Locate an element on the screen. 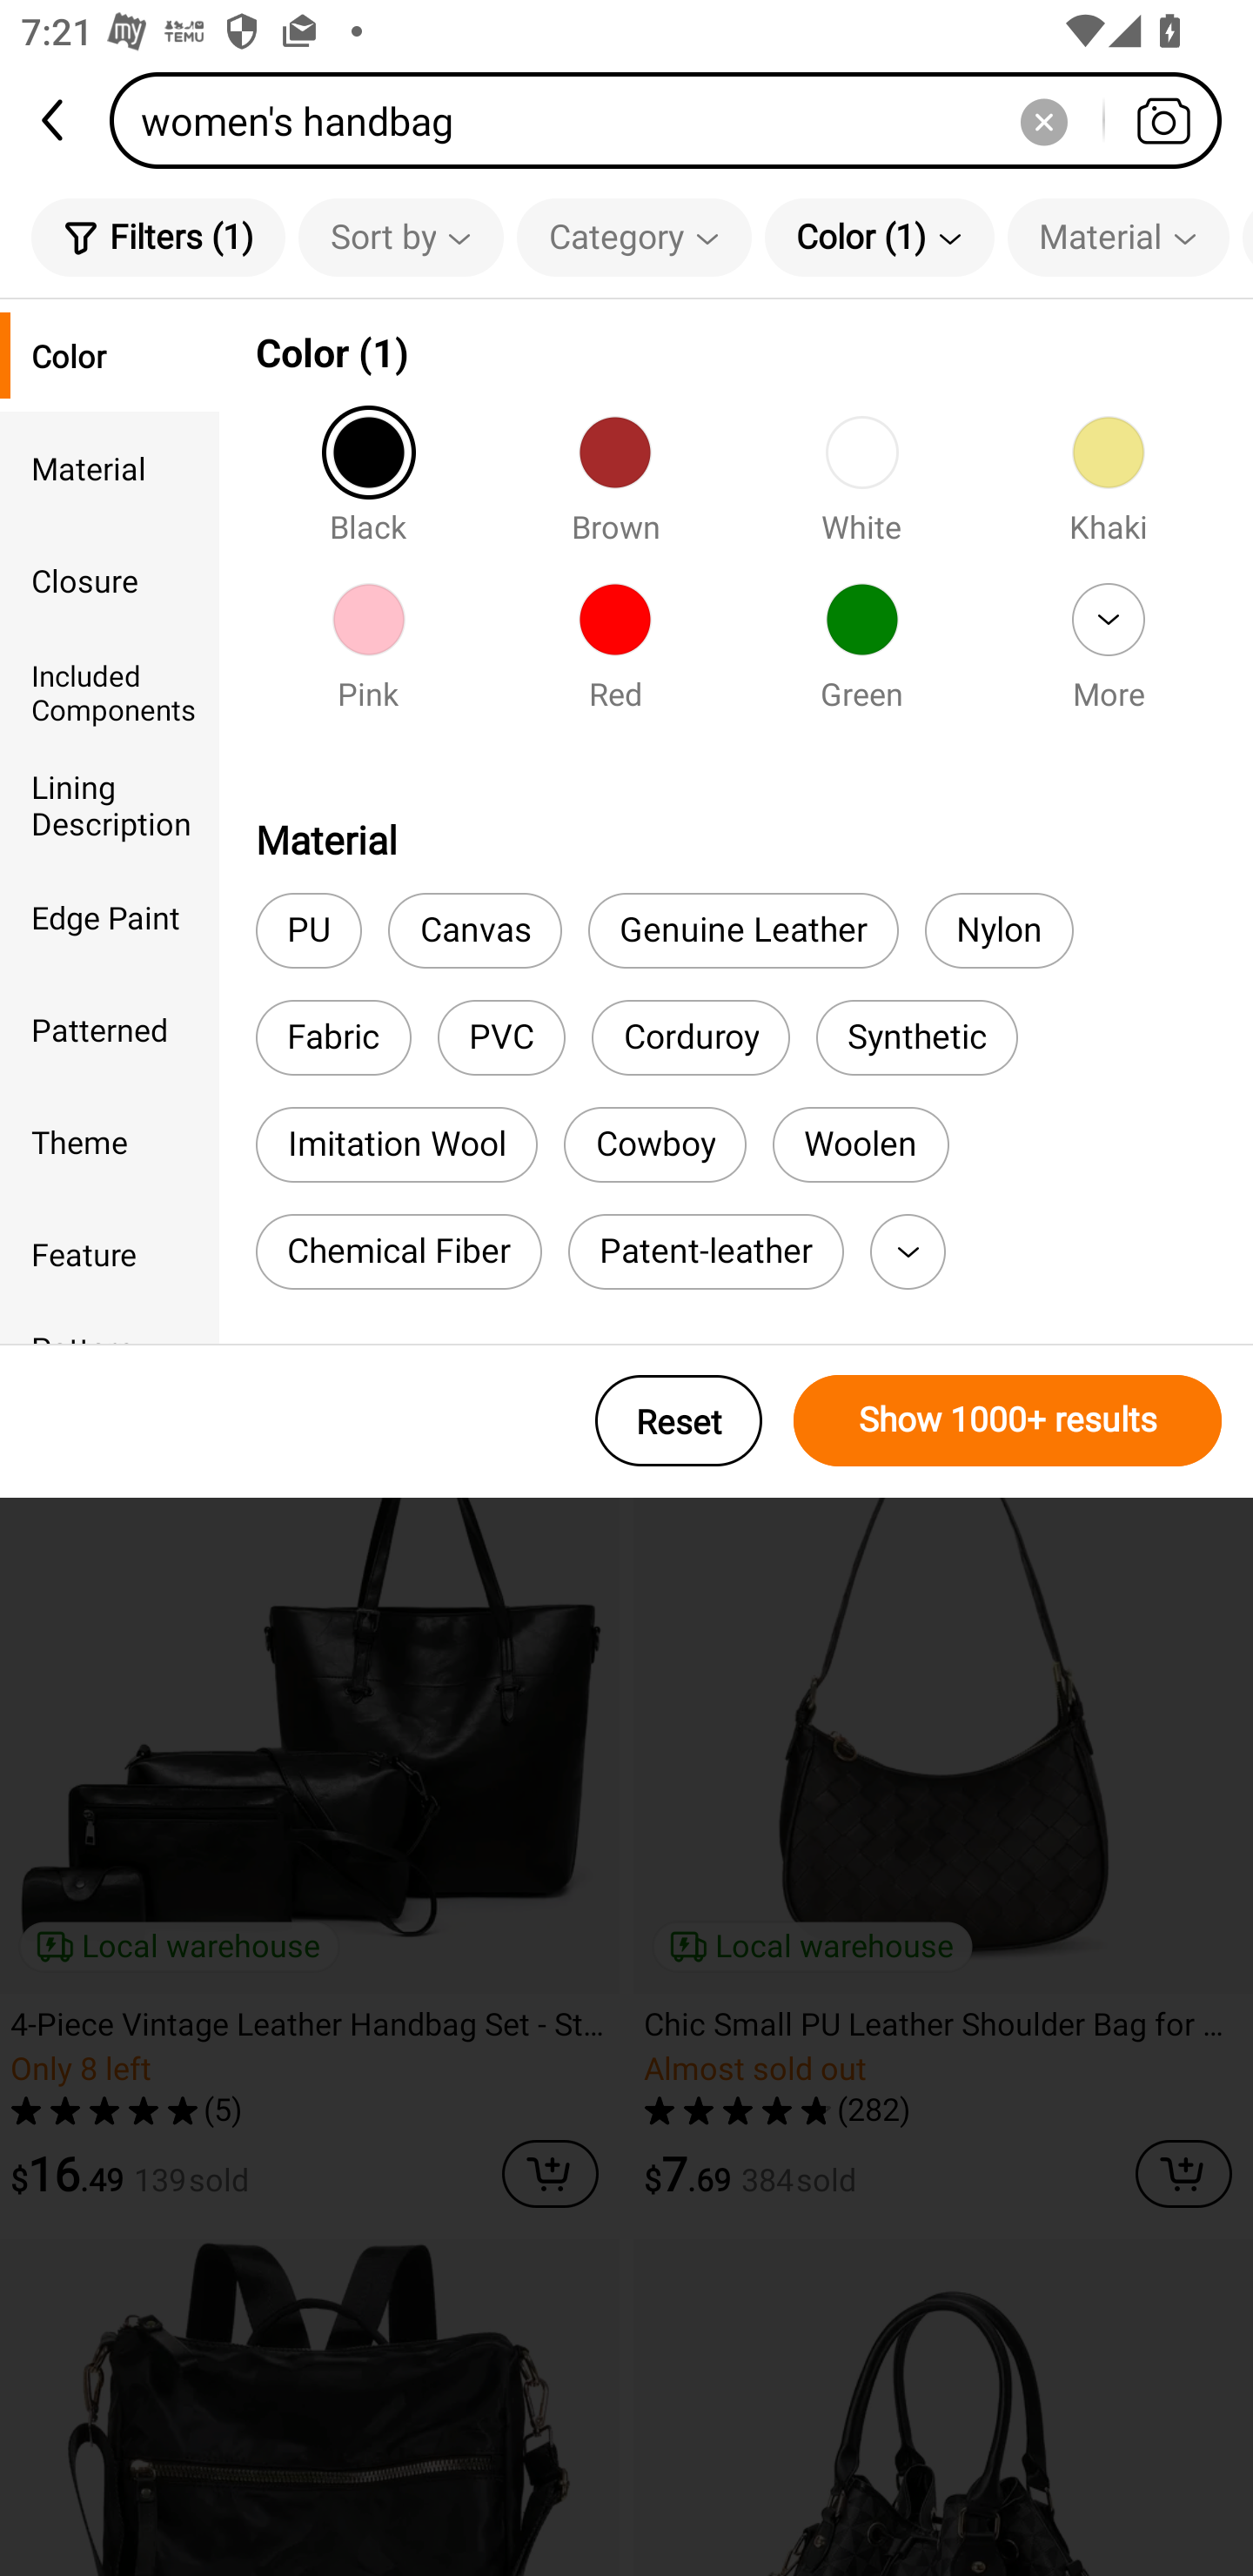 The image size is (1253, 2576). Search by photo is located at coordinates (1163, 120).